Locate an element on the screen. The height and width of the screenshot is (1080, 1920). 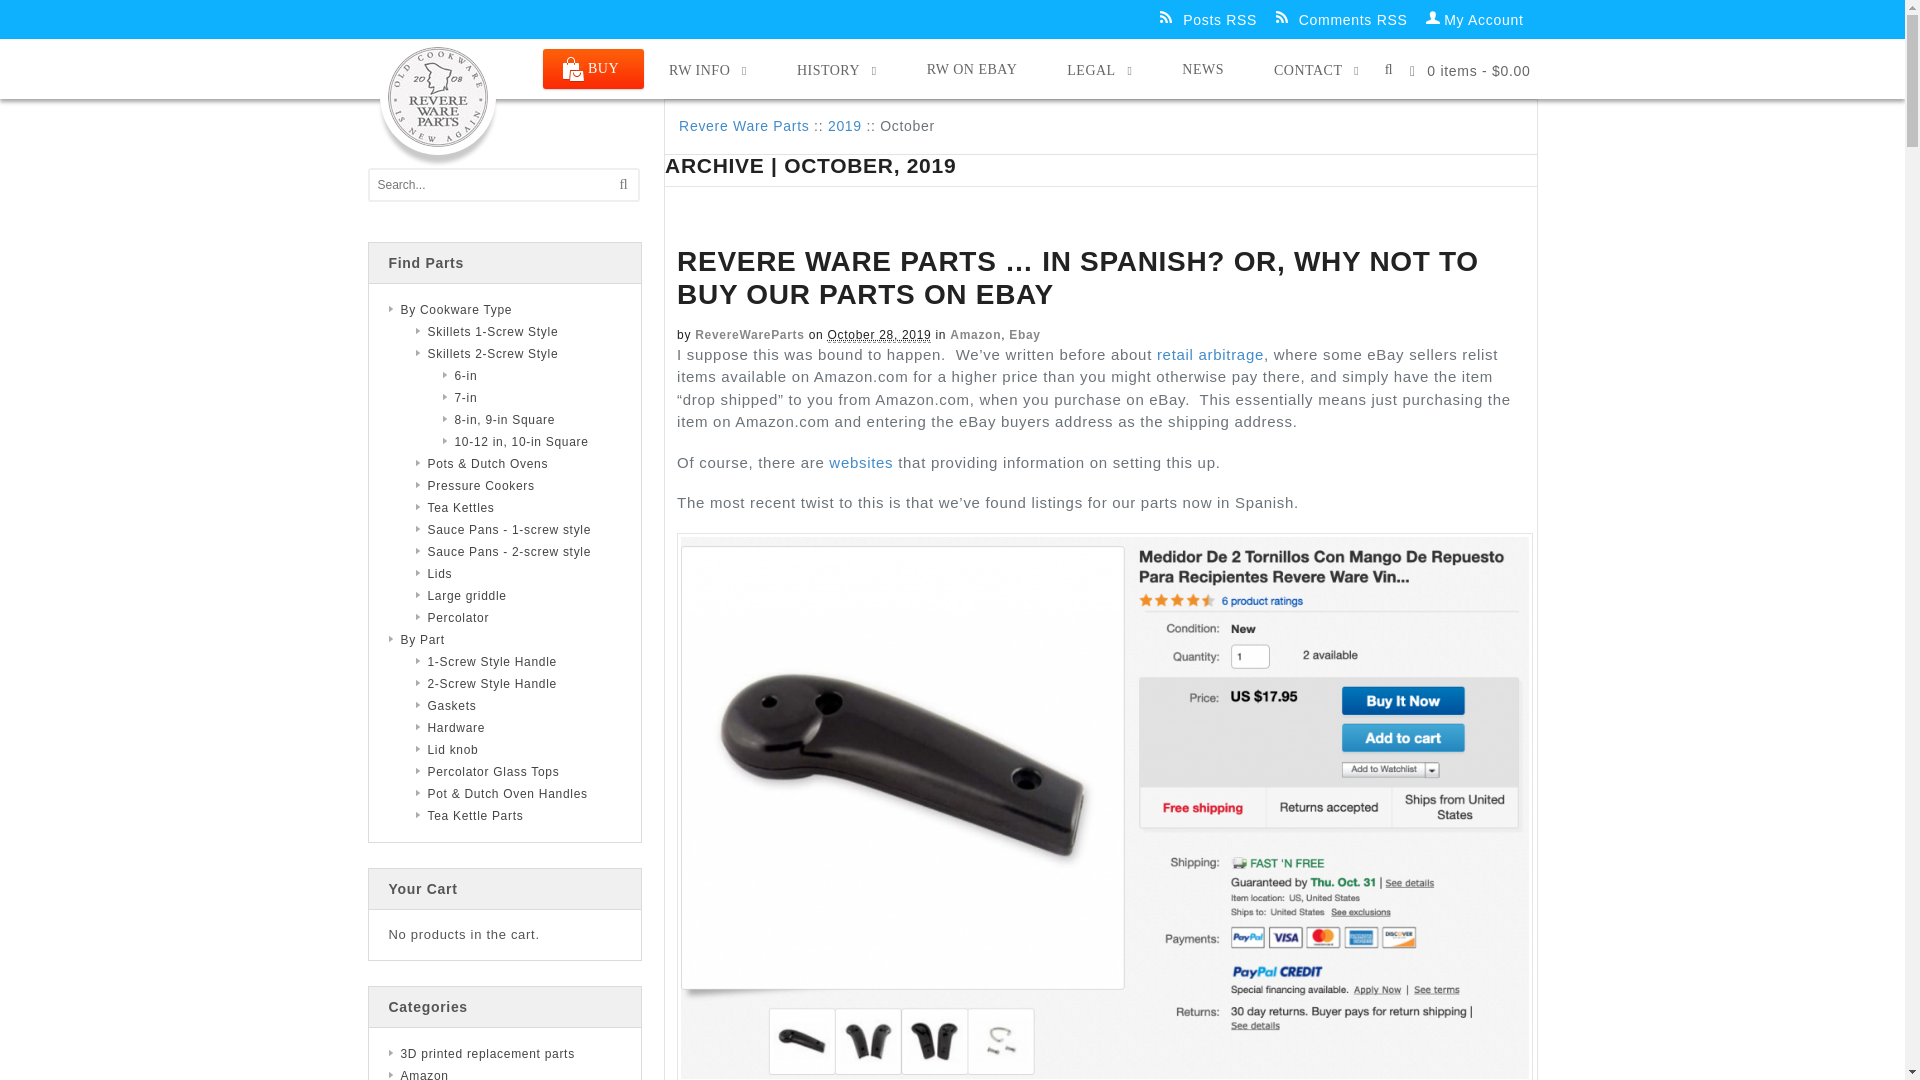
Posts by RevereWareParts is located at coordinates (750, 335).